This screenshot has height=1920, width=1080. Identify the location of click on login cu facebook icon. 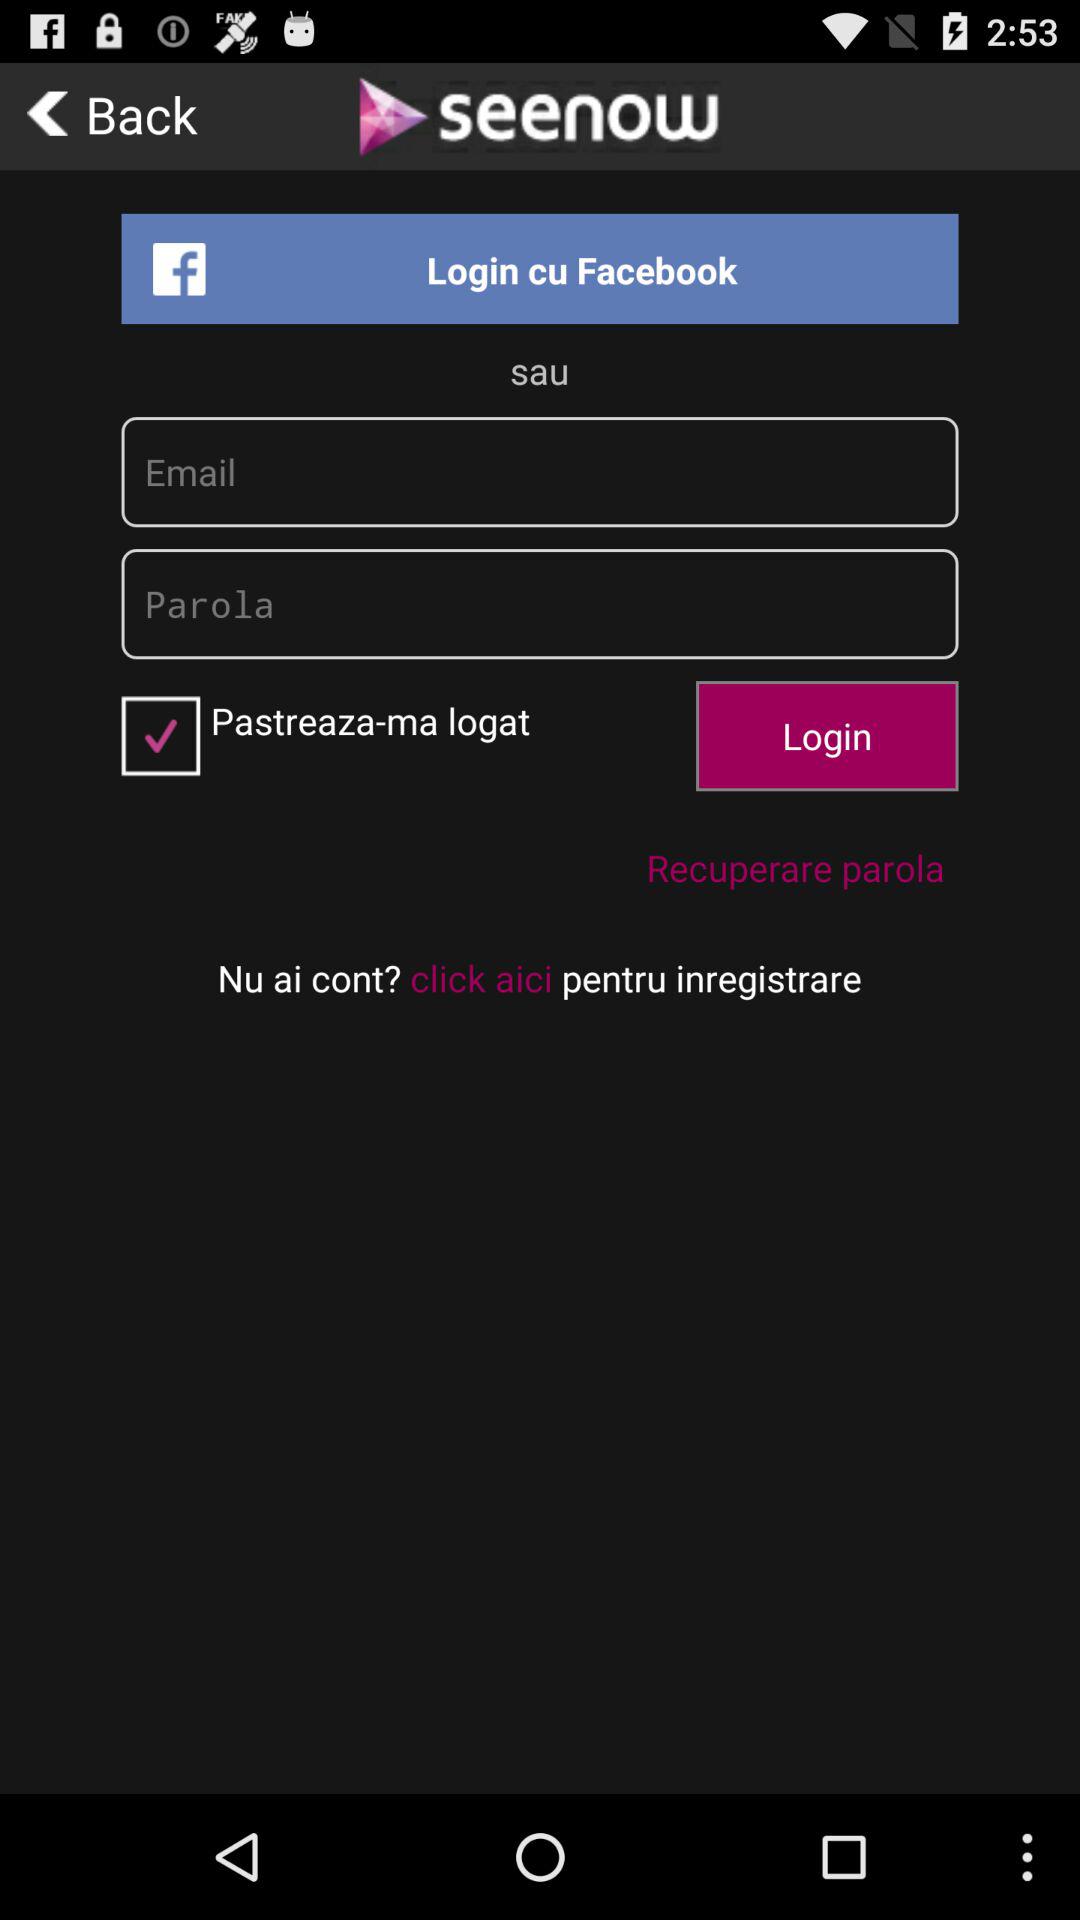
(540, 268).